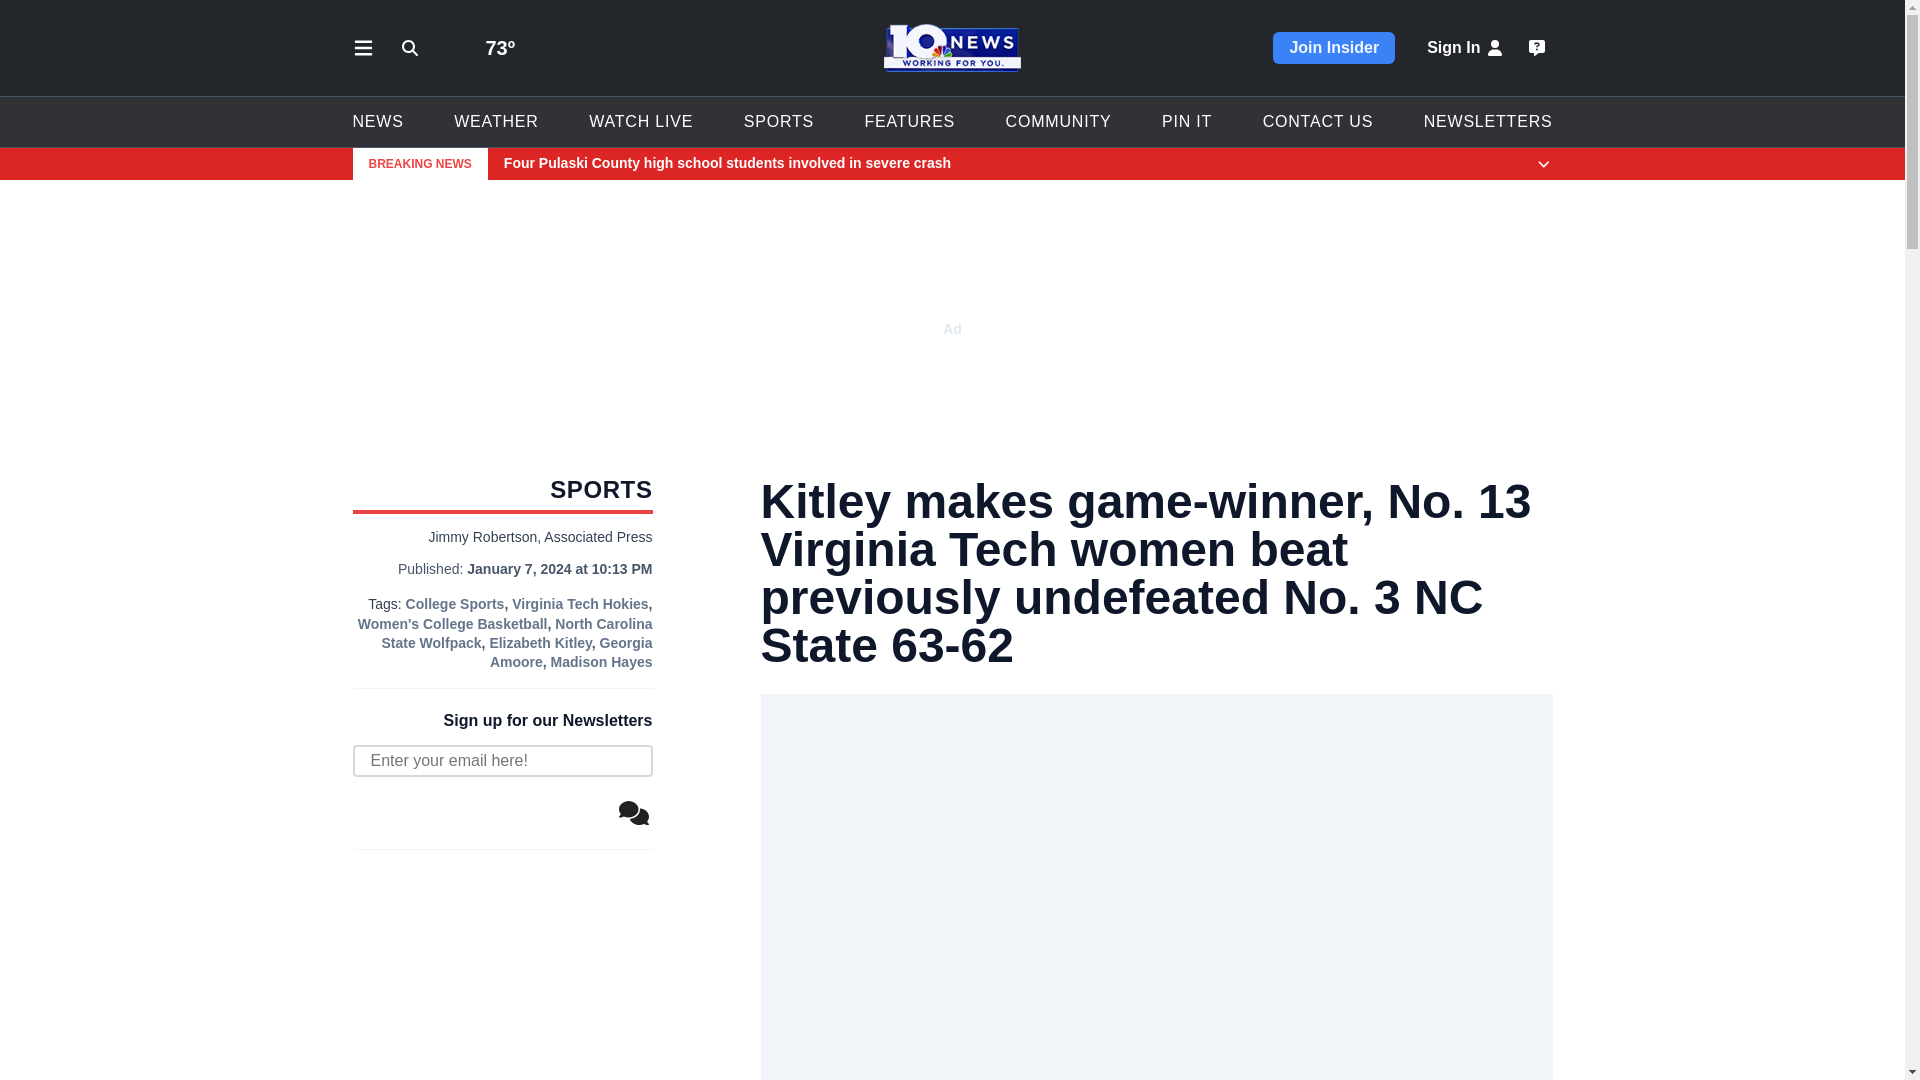 This screenshot has height=1080, width=1920. Describe the element at coordinates (1466, 48) in the screenshot. I see `Sign In` at that location.